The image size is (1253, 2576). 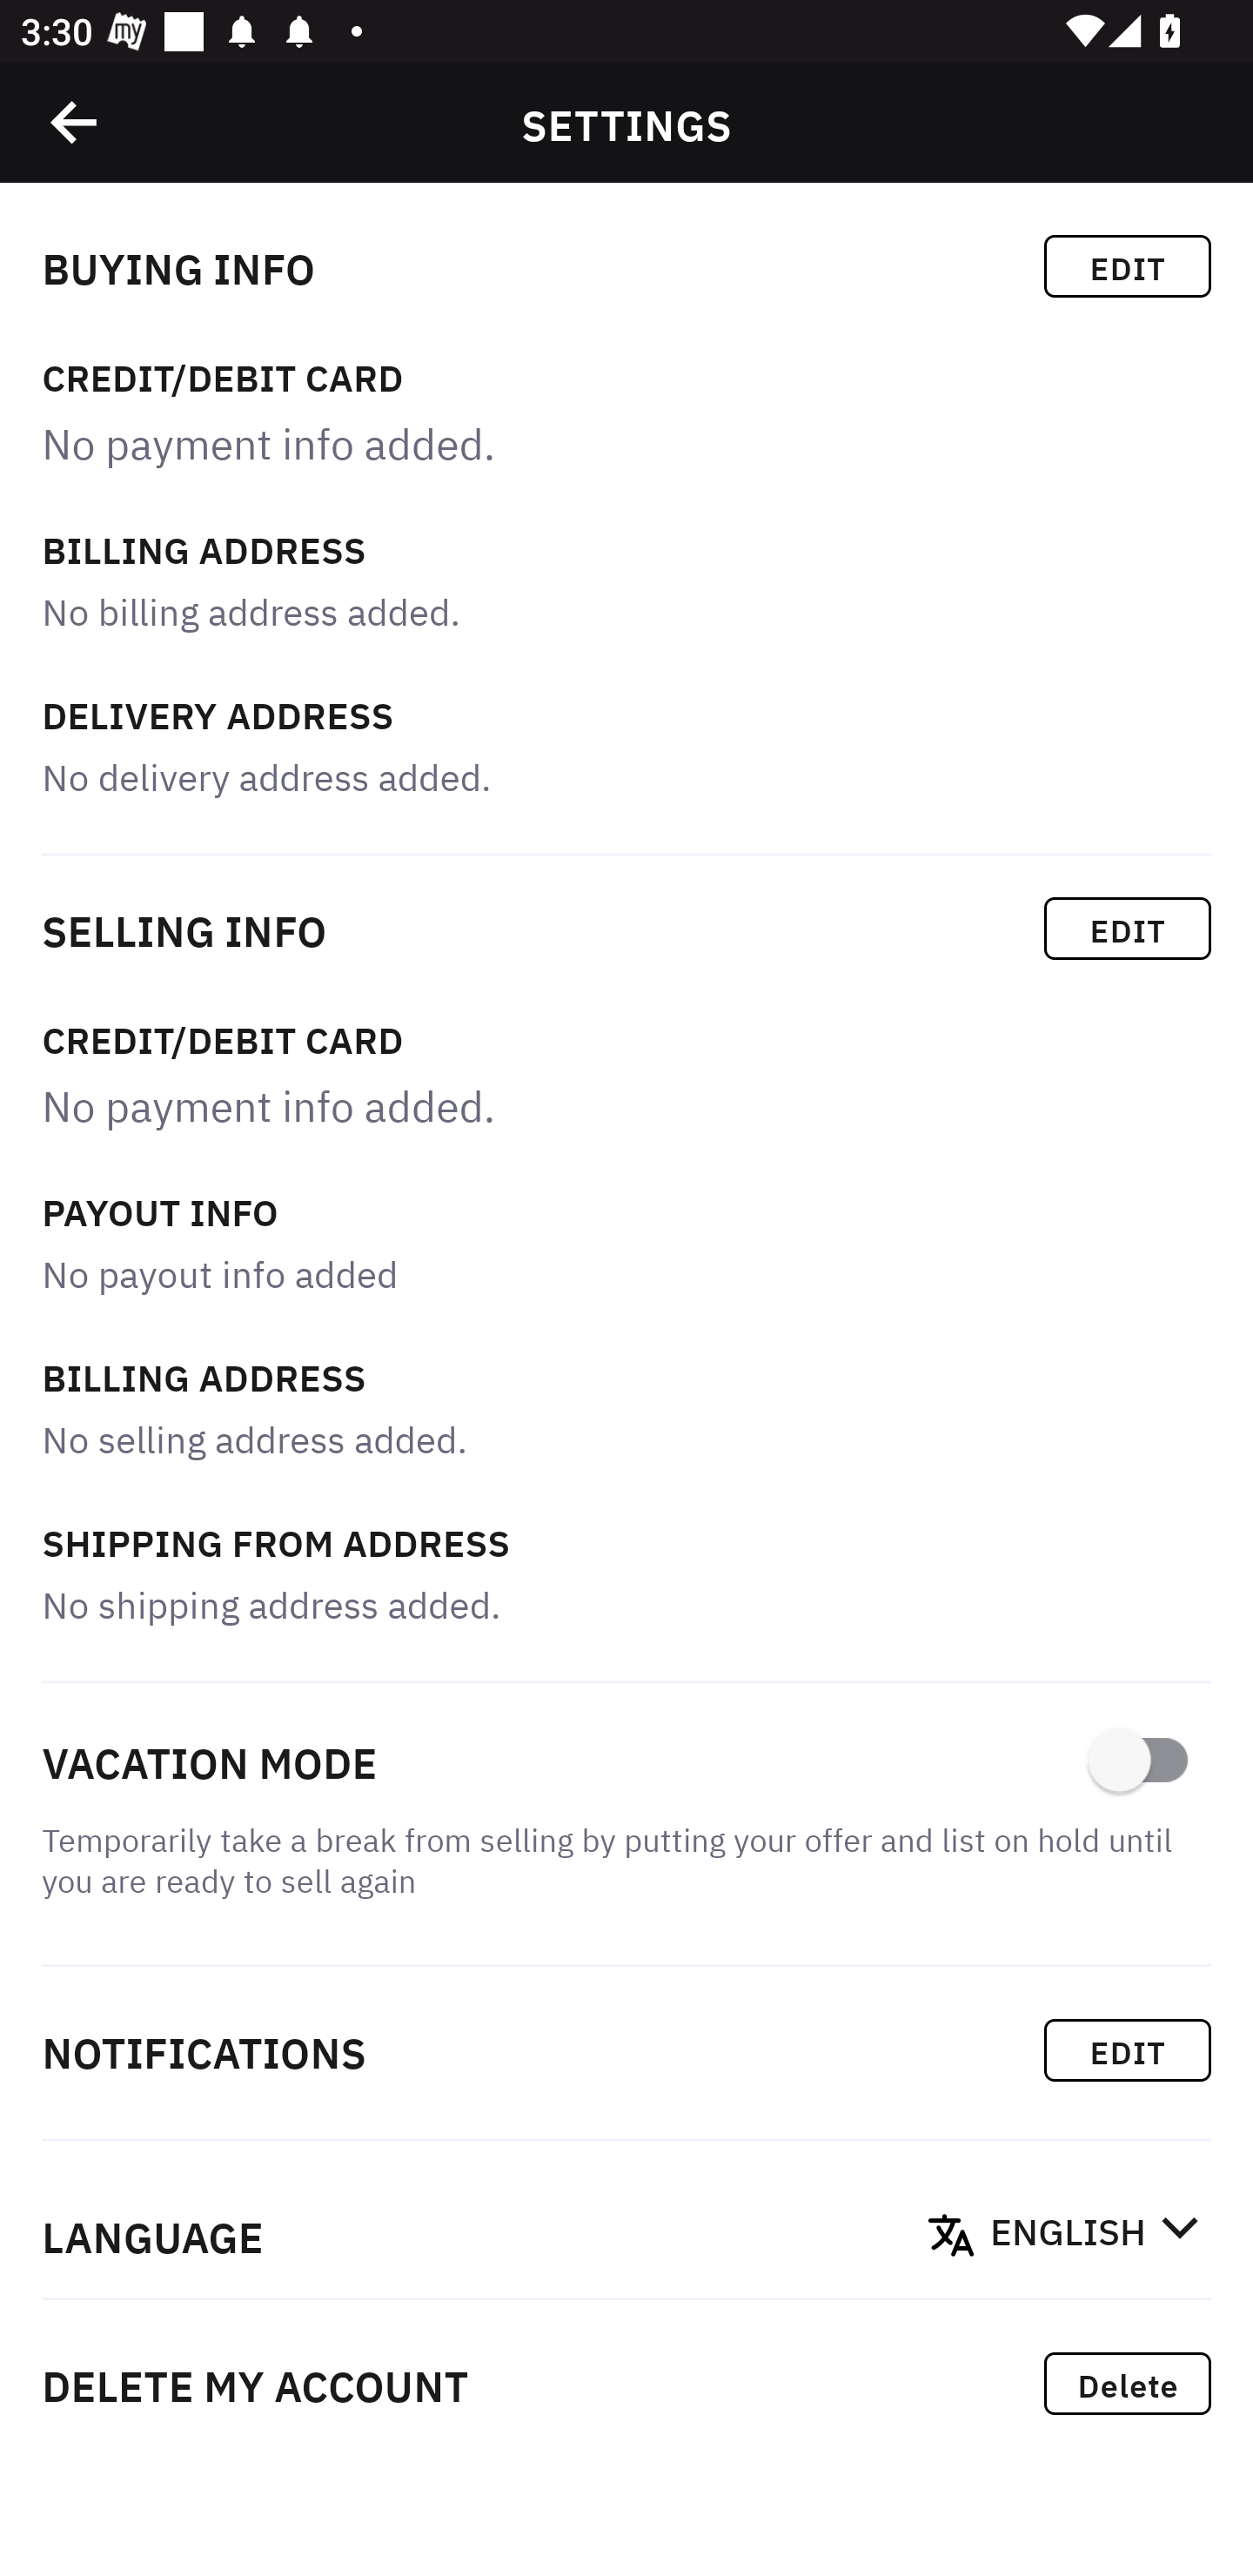 What do you see at coordinates (1128, 929) in the screenshot?
I see `EDIT` at bounding box center [1128, 929].